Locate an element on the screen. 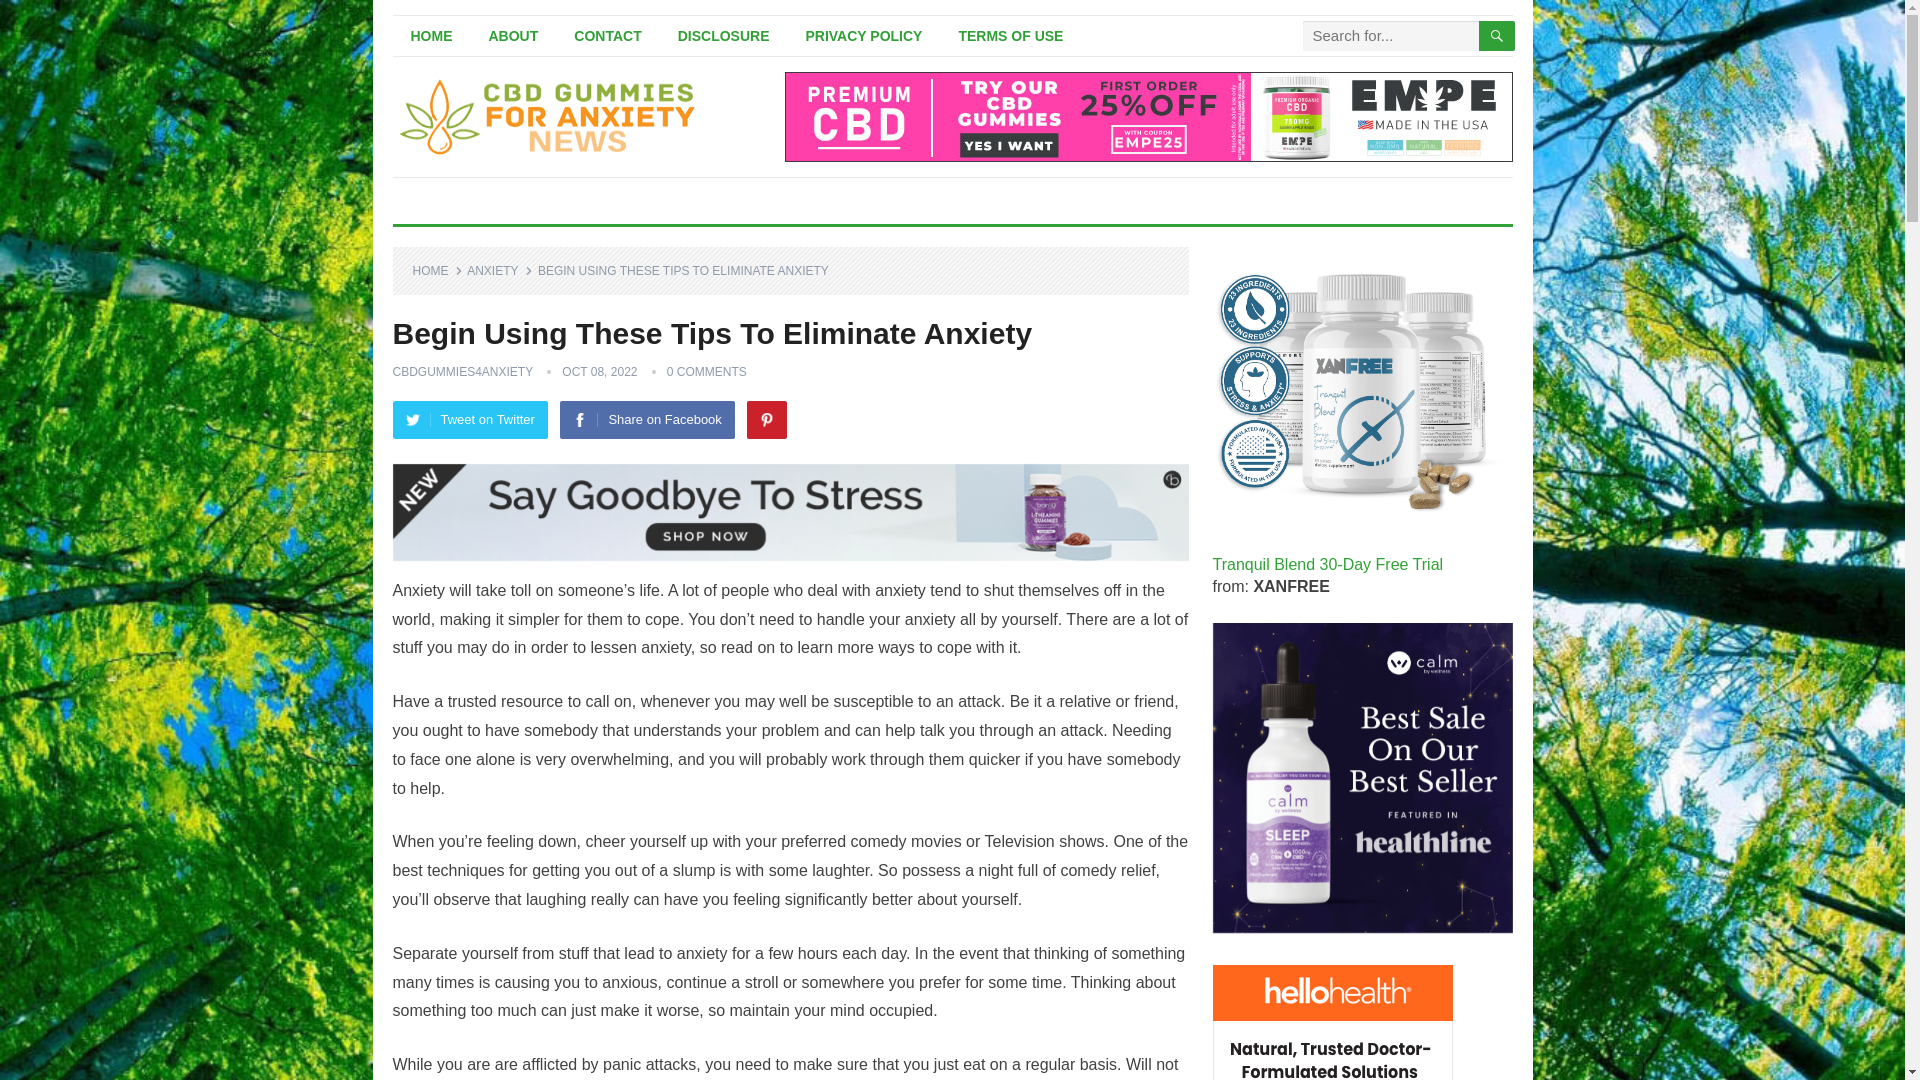 This screenshot has width=1920, height=1080. DISCLOSURE is located at coordinates (724, 36).